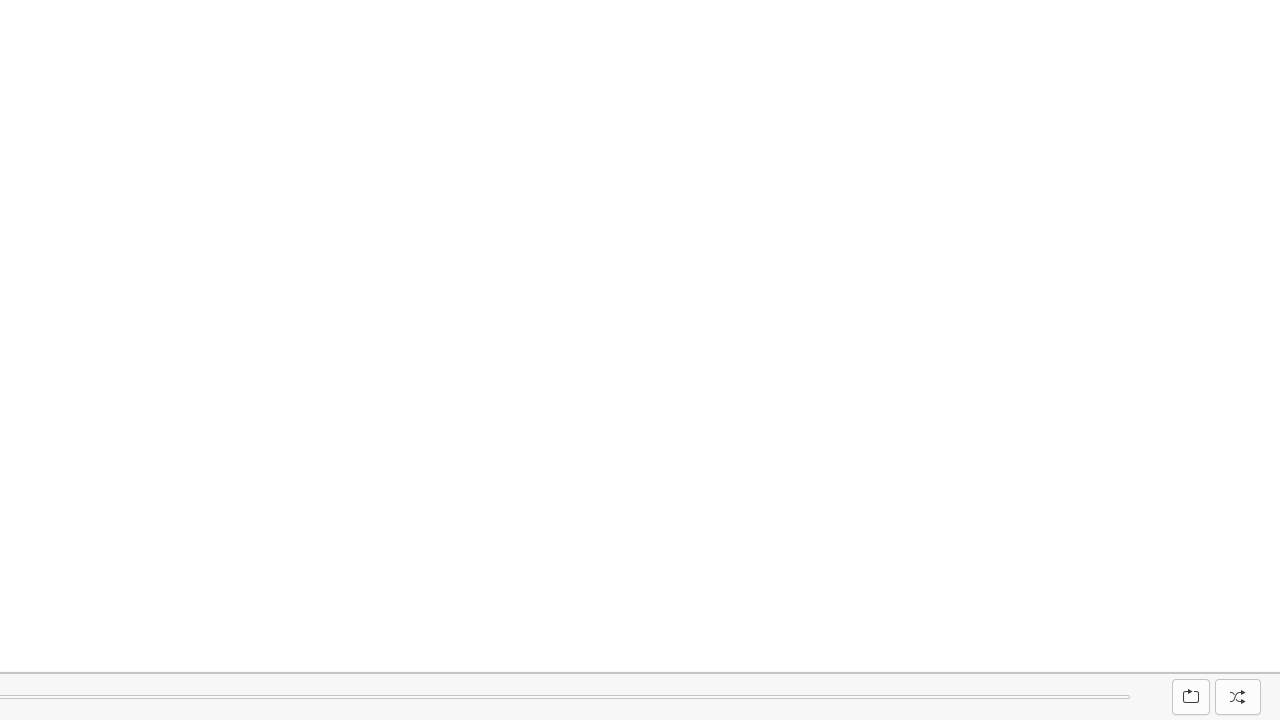 The width and height of the screenshot is (1280, 720). I want to click on 11 stations, so click(1227, 658).